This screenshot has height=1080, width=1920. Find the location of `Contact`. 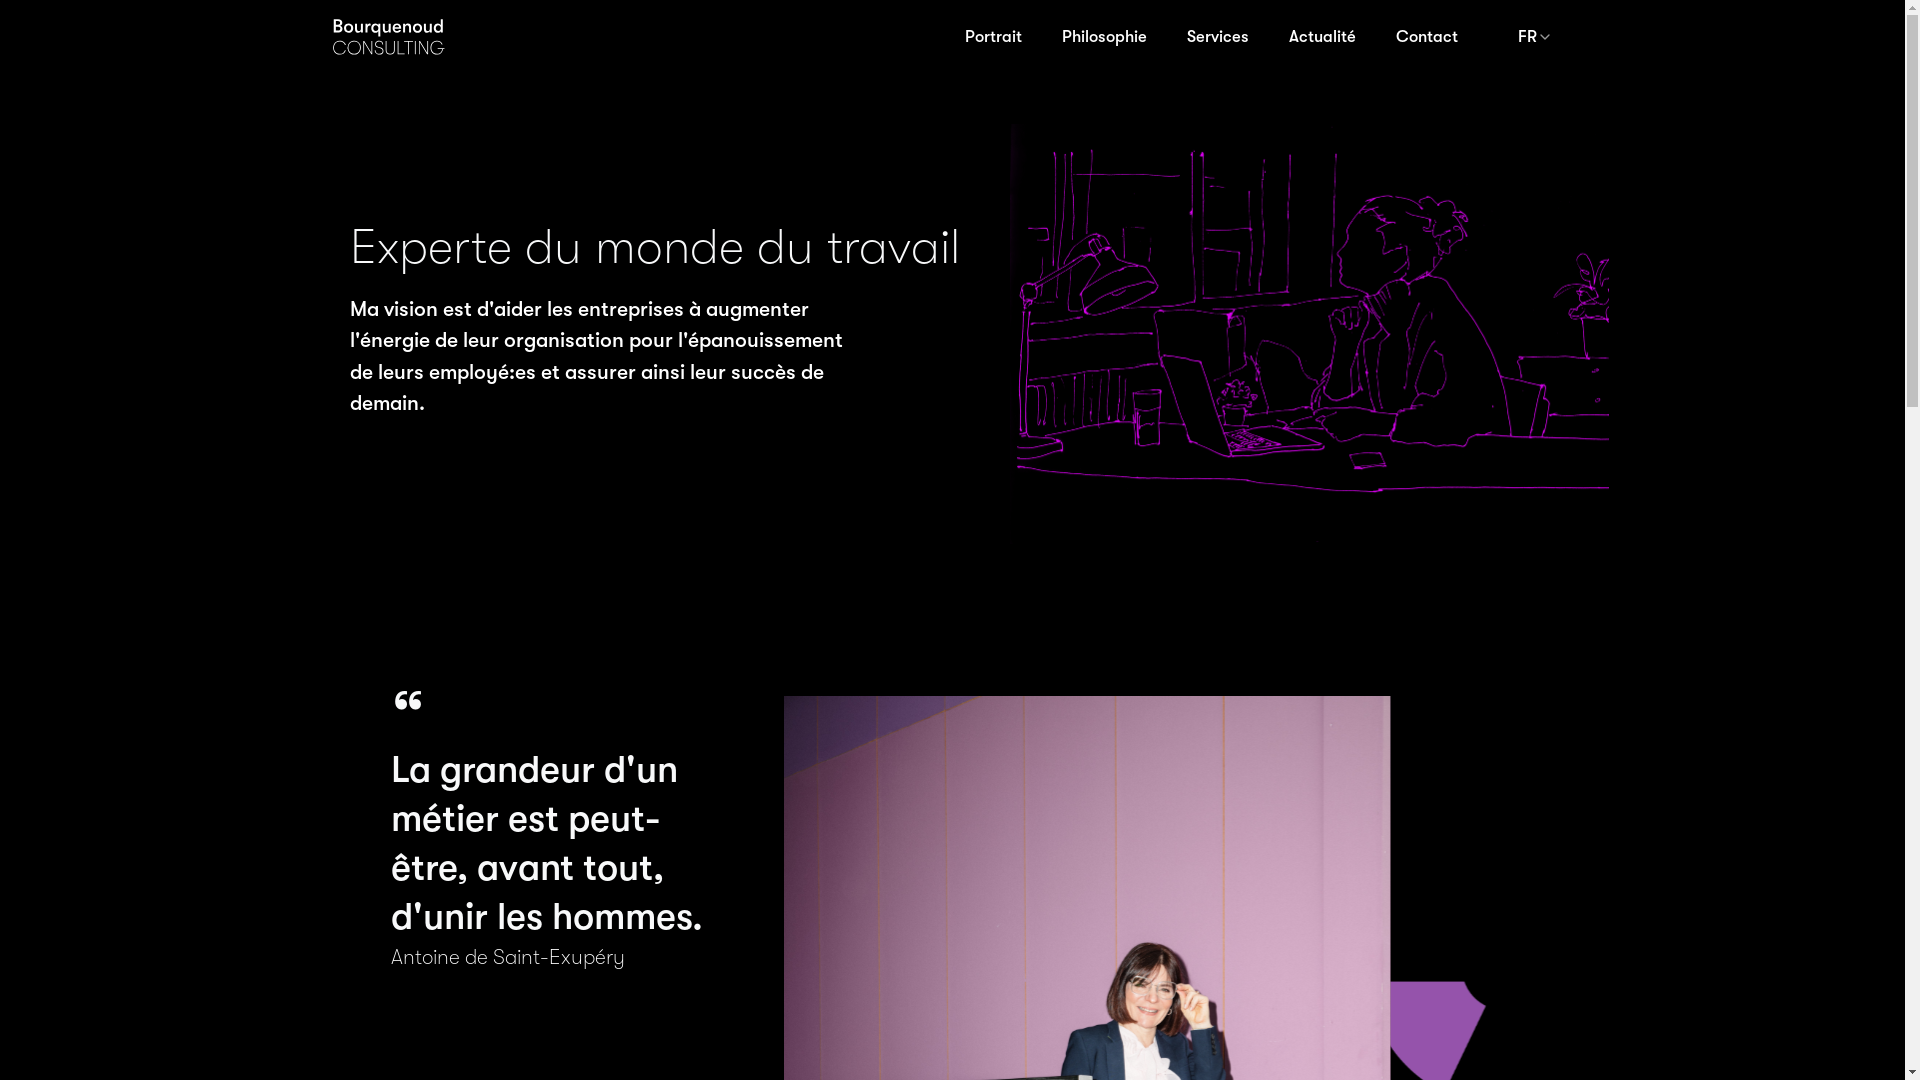

Contact is located at coordinates (1427, 36).